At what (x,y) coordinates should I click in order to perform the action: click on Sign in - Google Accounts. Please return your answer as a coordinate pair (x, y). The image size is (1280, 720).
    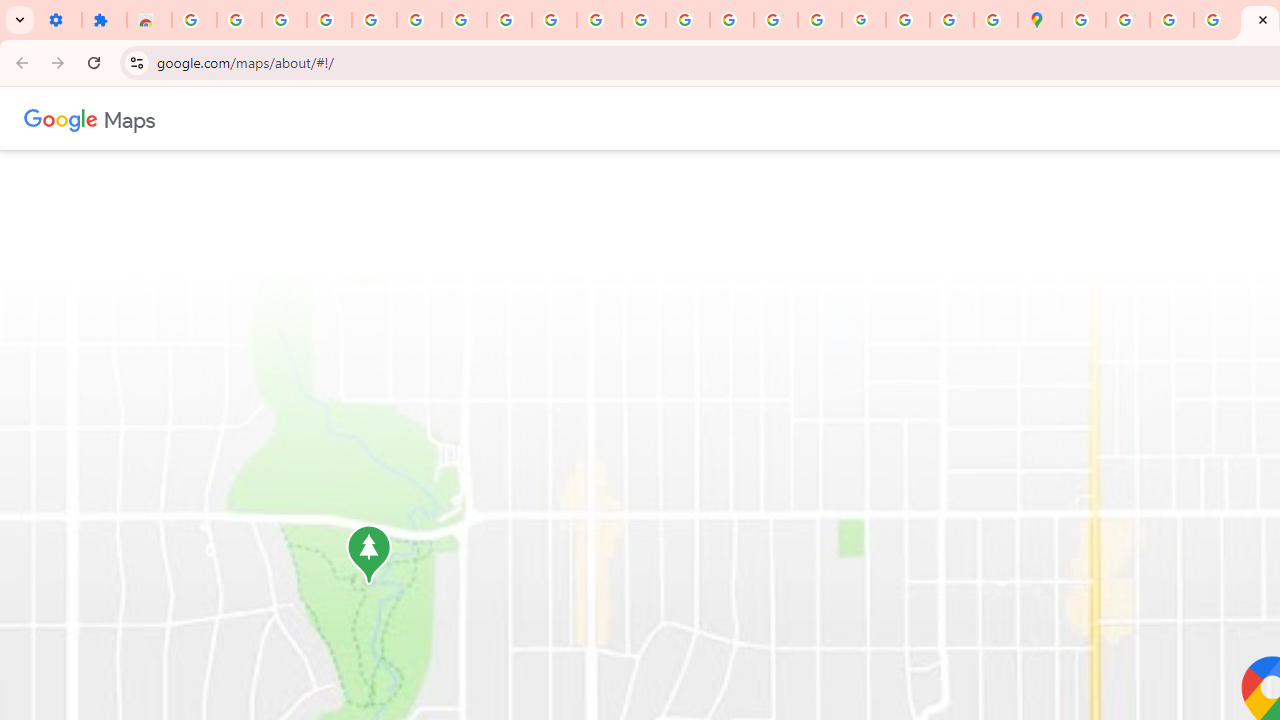
    Looking at the image, I should click on (374, 20).